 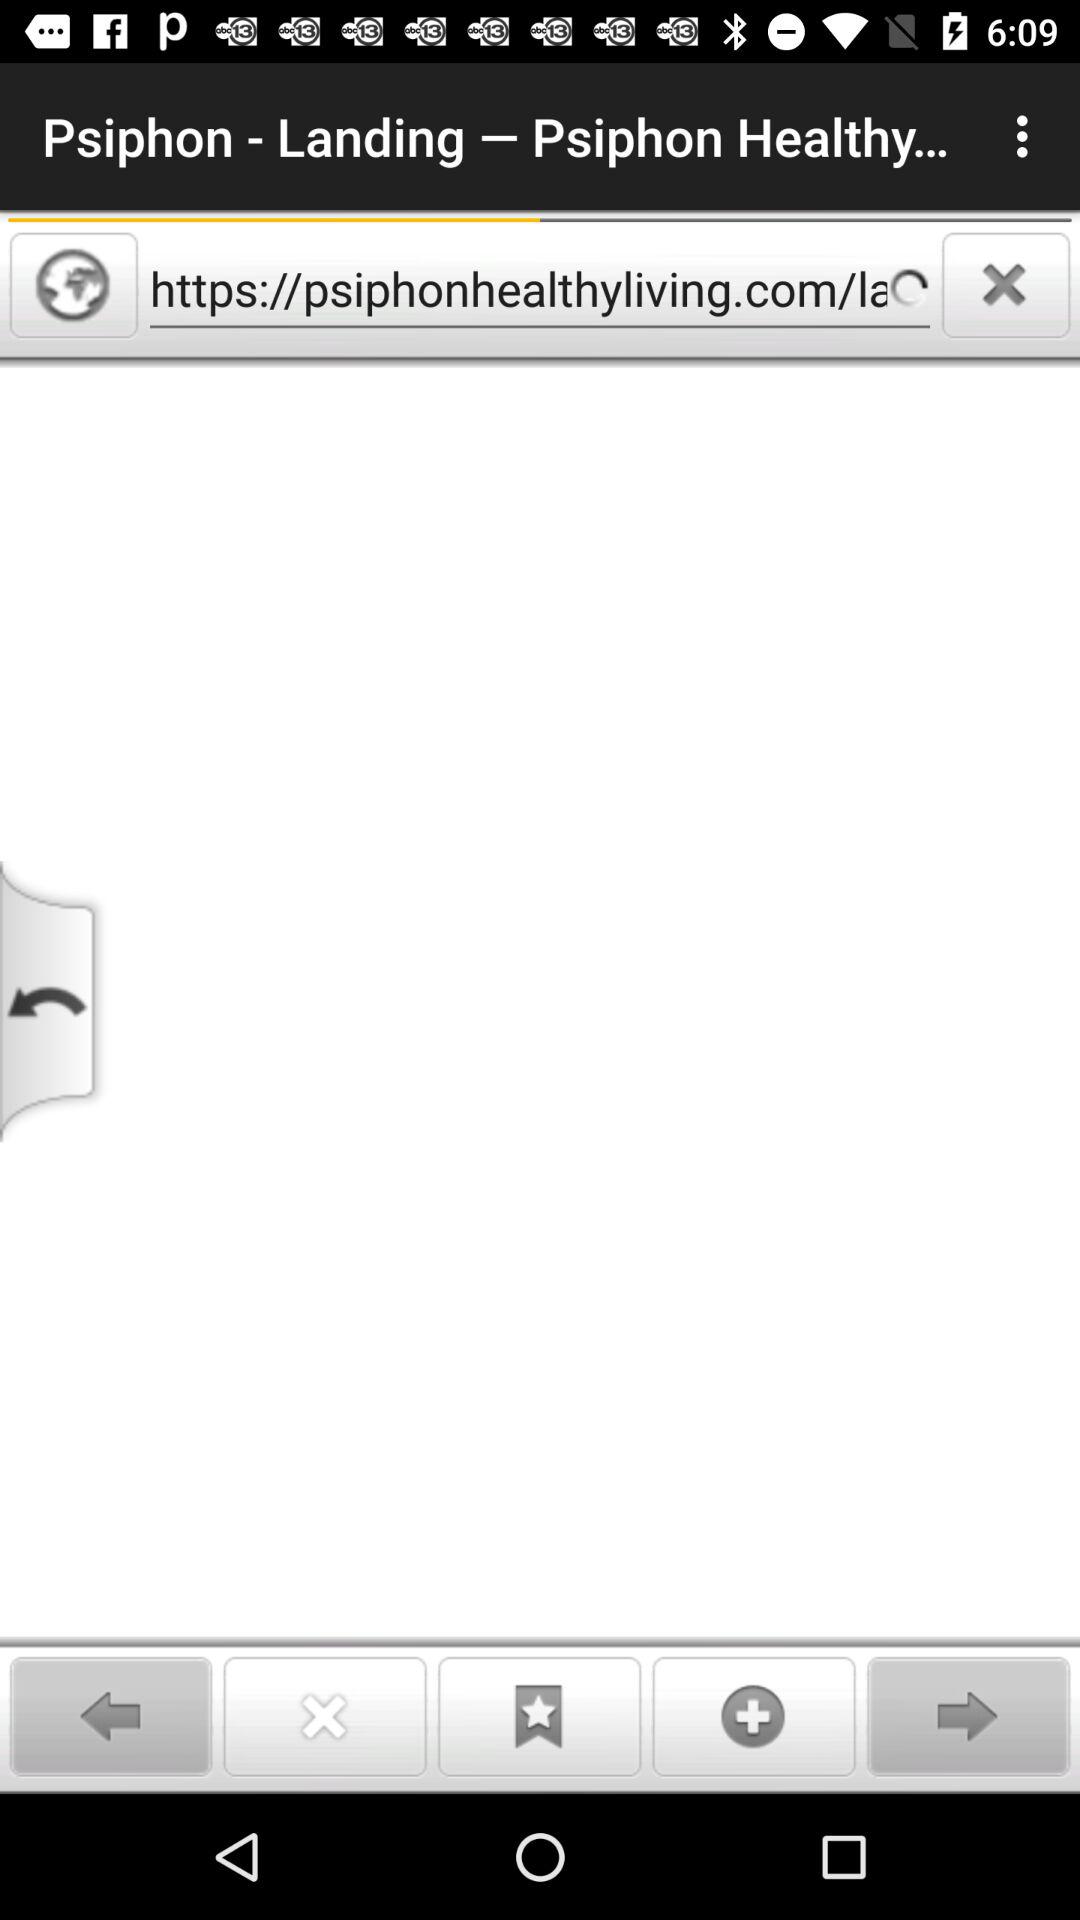 I want to click on an arrow that points to the left that will go backwards when pressed, so click(x=110, y=1716).